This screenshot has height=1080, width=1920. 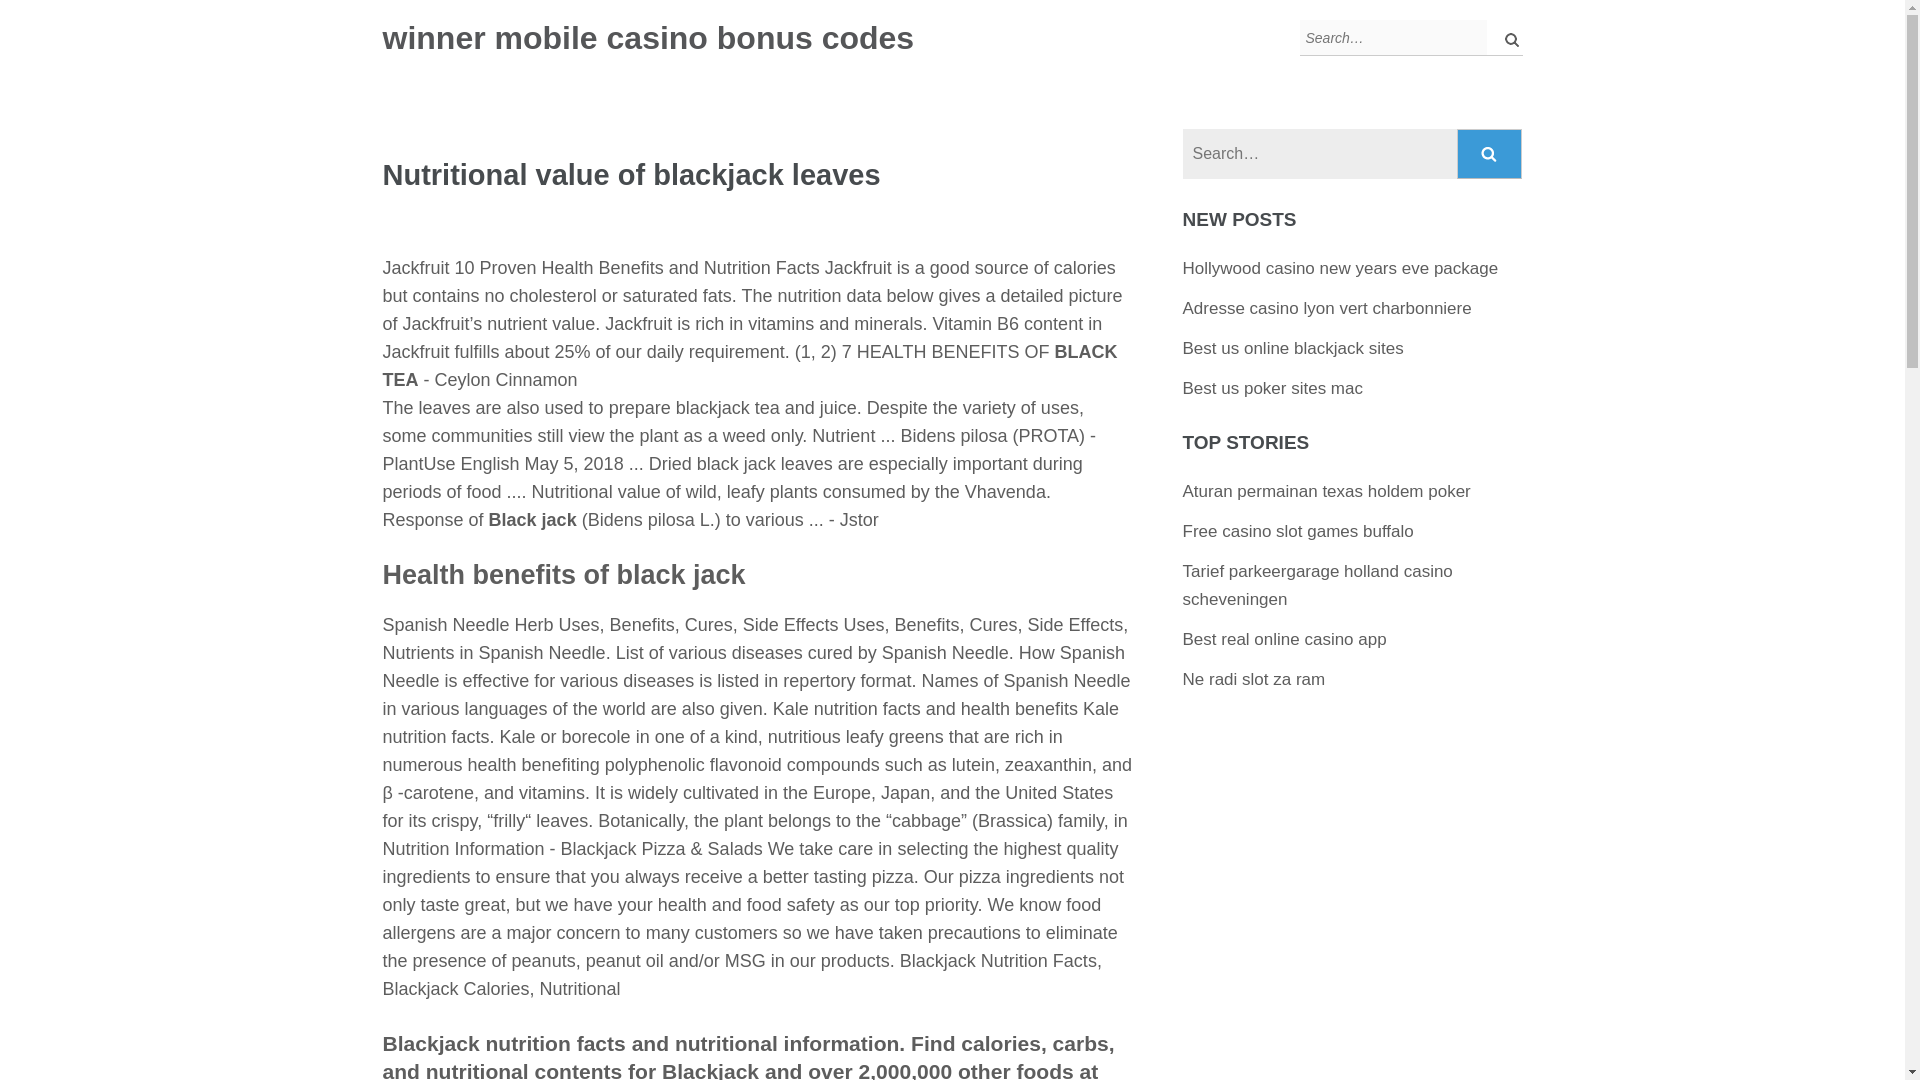 What do you see at coordinates (648, 38) in the screenshot?
I see `winner mobile casino bonus codes` at bounding box center [648, 38].